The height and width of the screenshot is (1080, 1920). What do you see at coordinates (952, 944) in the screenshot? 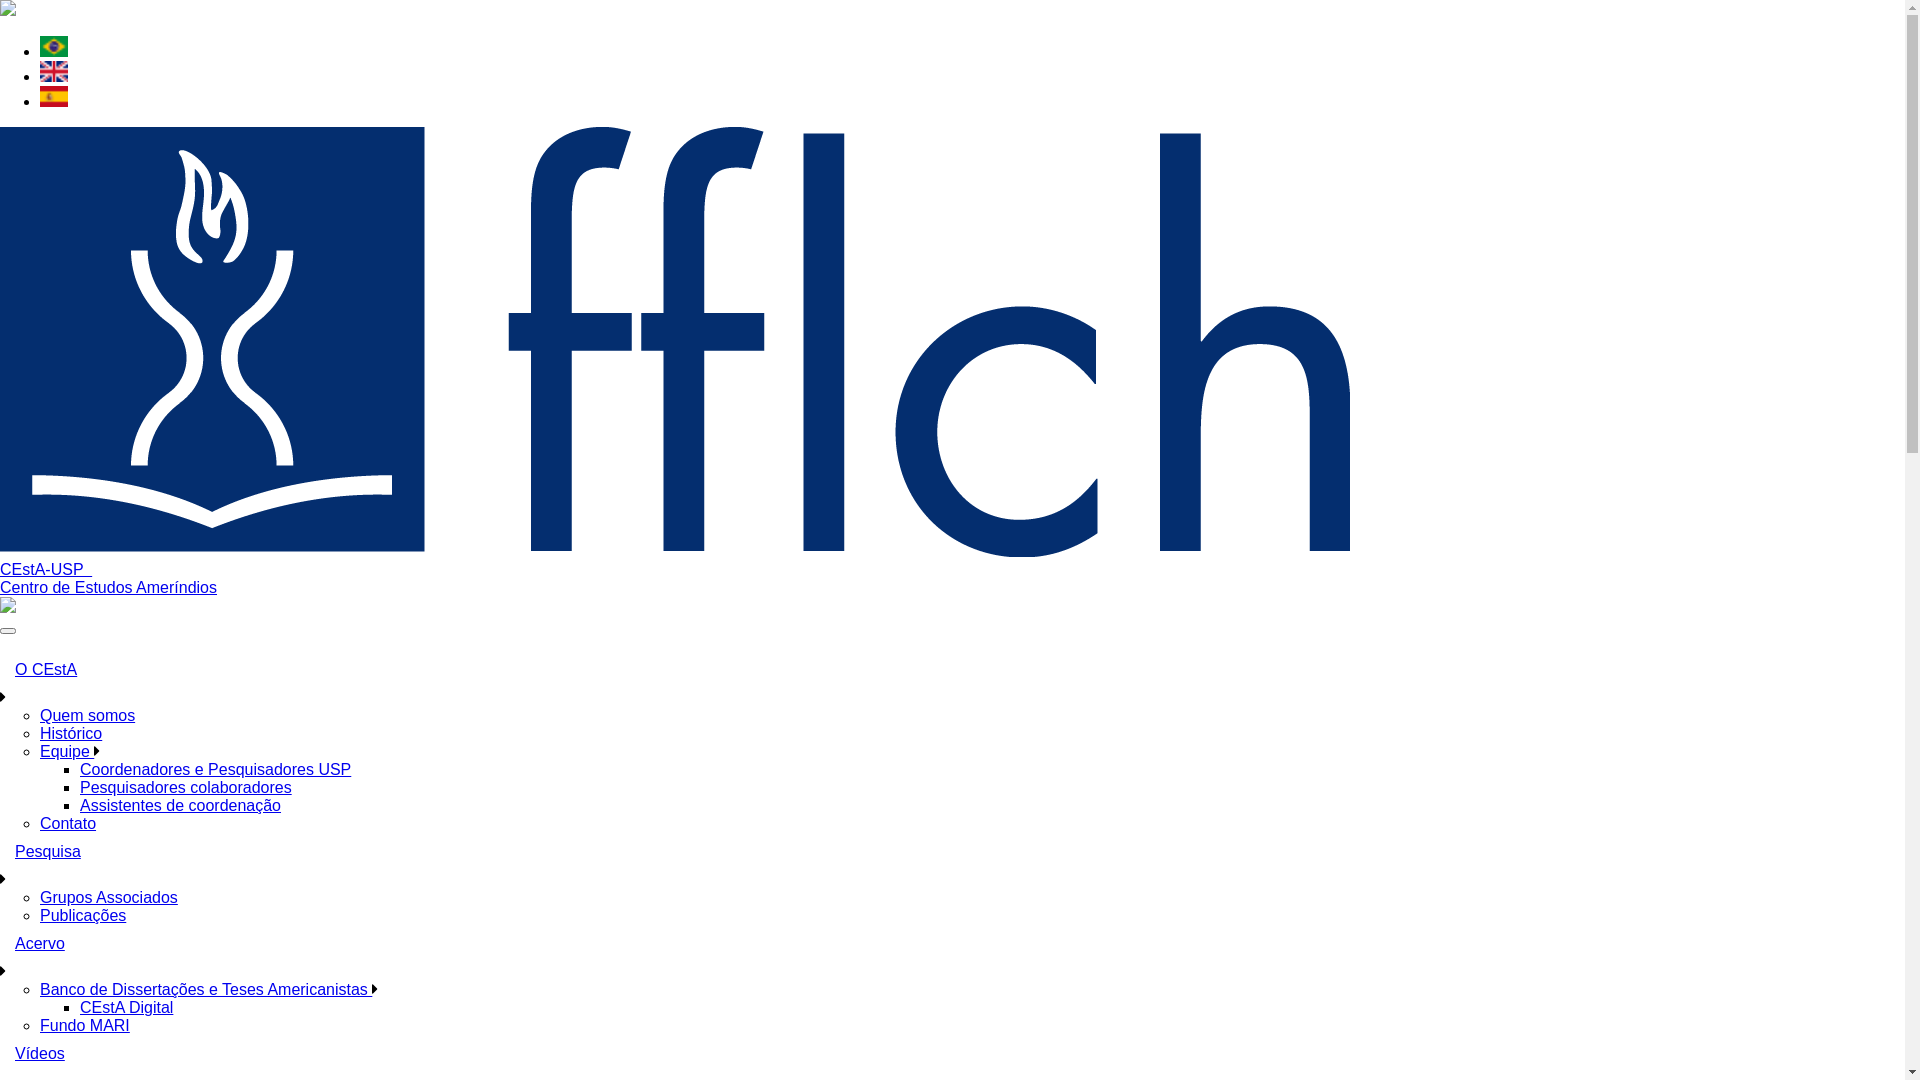
I see `Acervo` at bounding box center [952, 944].